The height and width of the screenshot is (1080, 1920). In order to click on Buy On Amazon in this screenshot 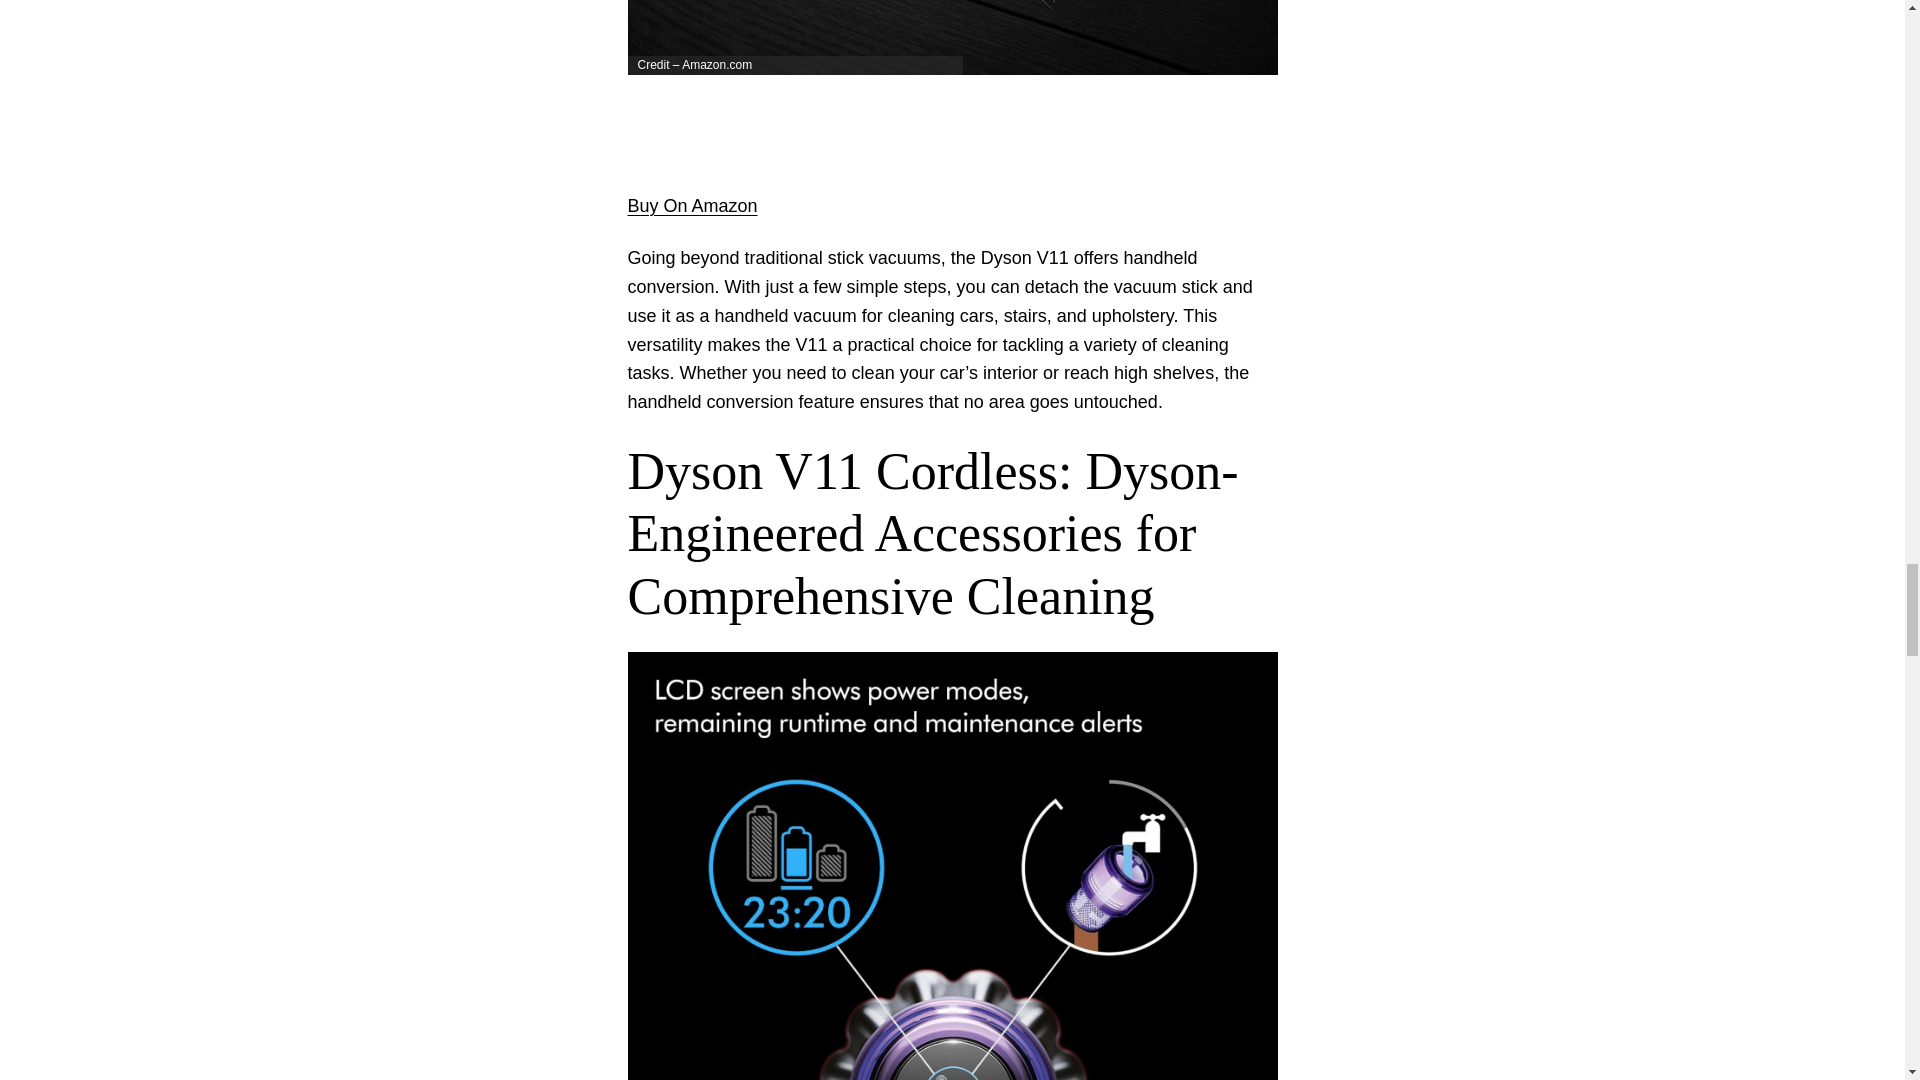, I will do `click(692, 206)`.